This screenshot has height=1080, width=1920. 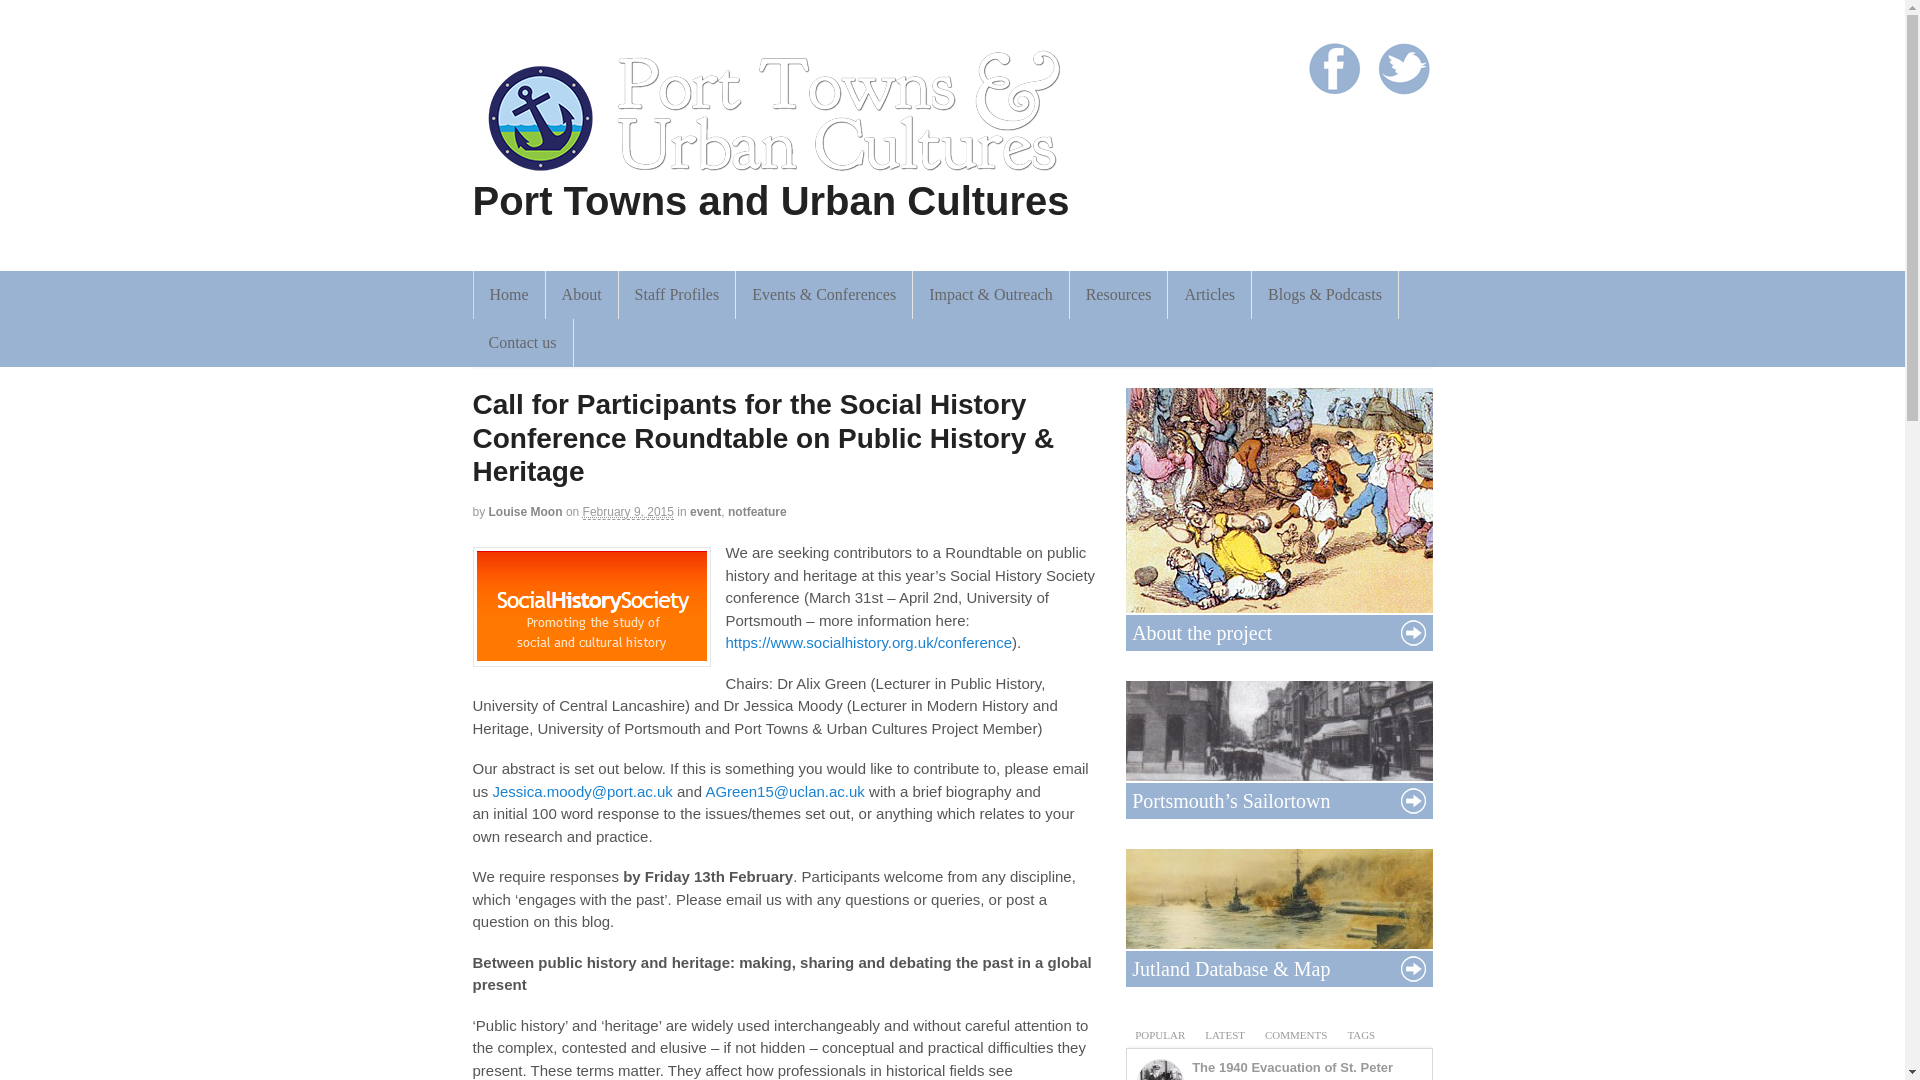 I want to click on Staff Profiles, so click(x=676, y=294).